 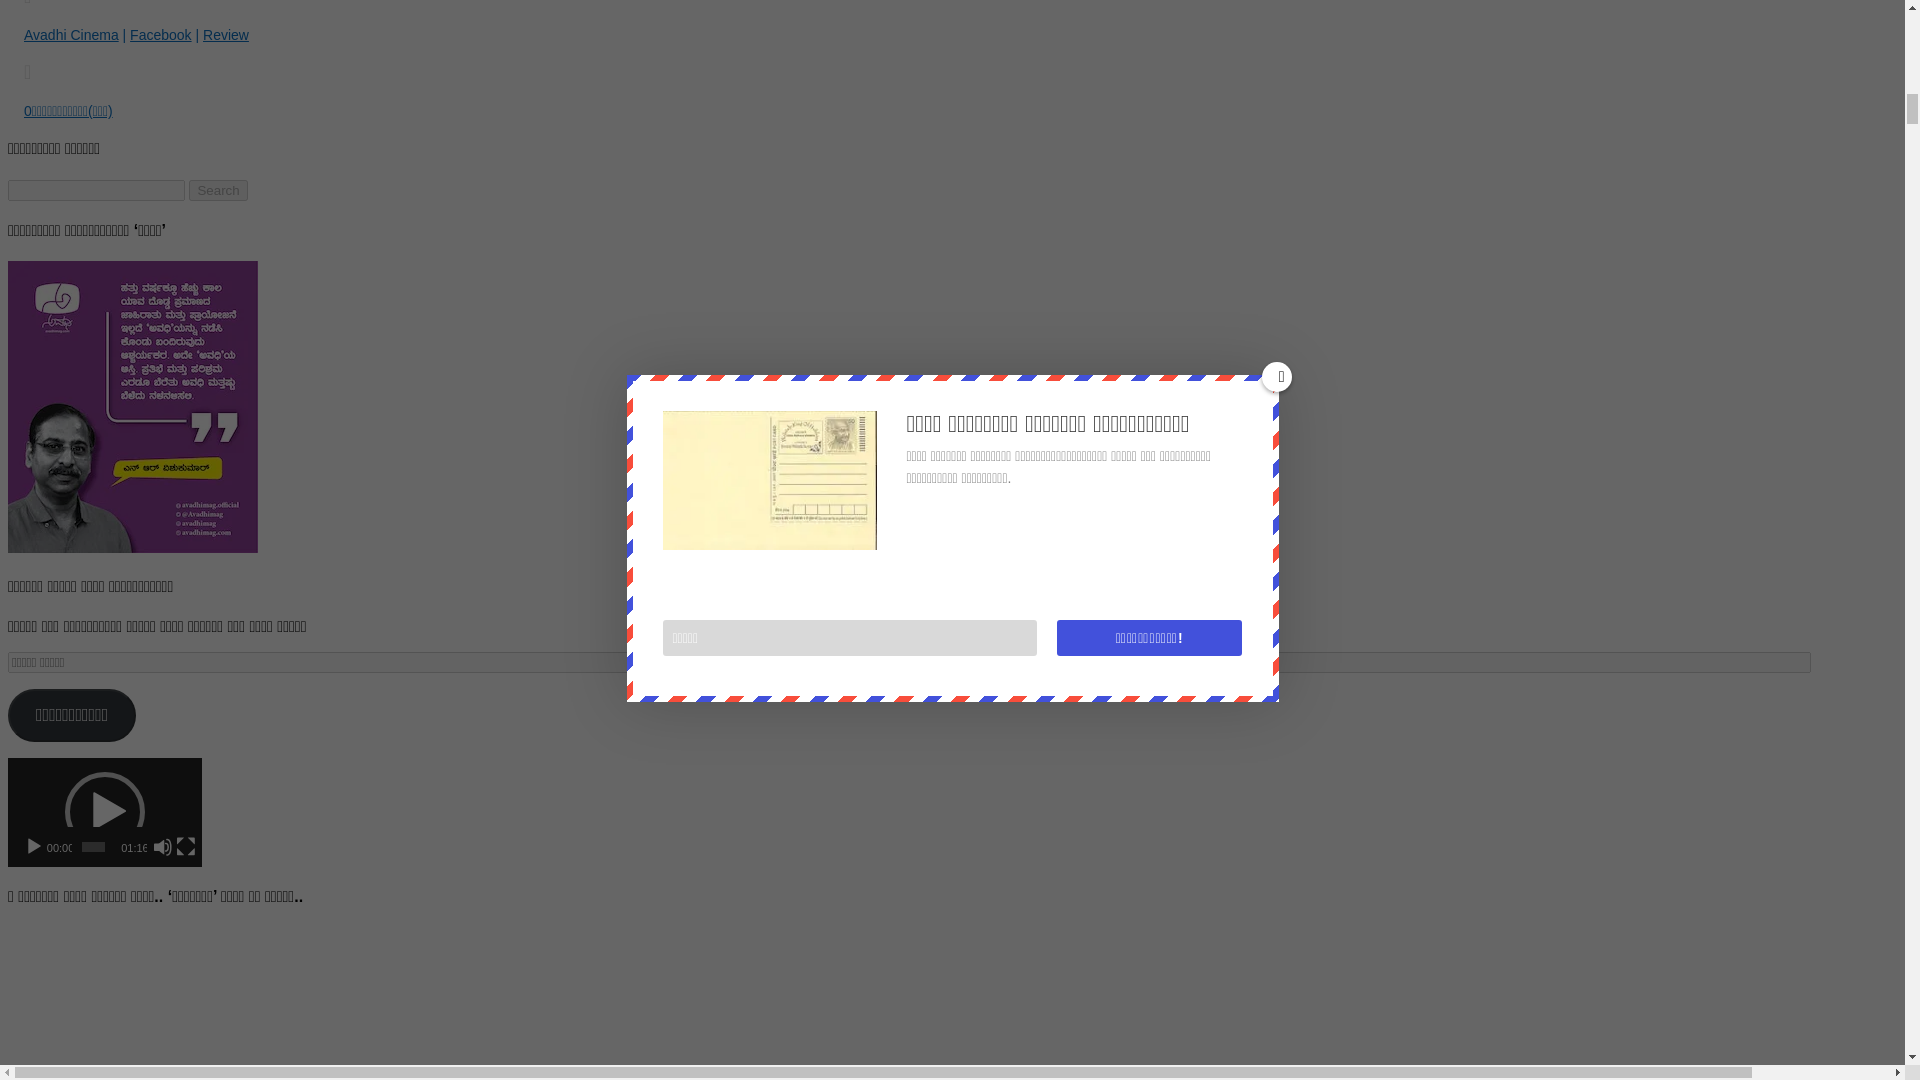 What do you see at coordinates (218, 190) in the screenshot?
I see `Search` at bounding box center [218, 190].